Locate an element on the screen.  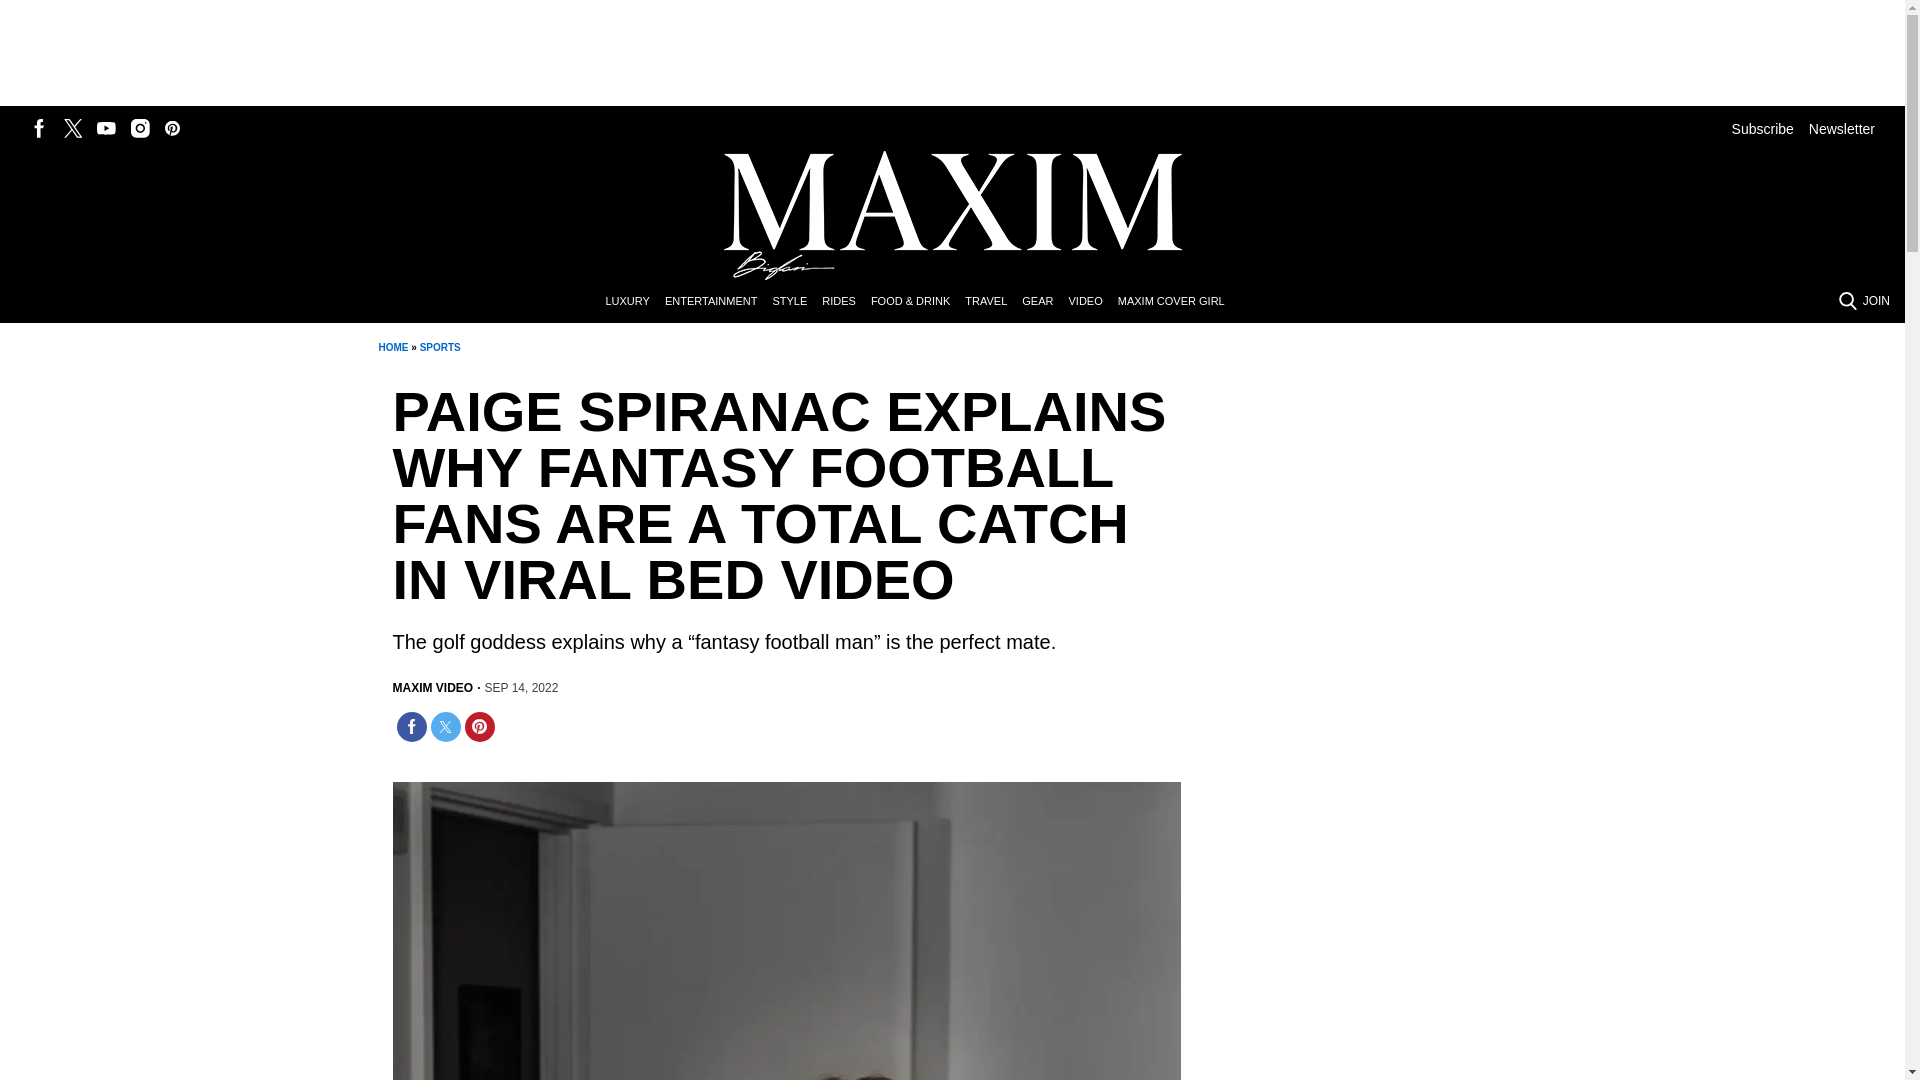
Newsletter is located at coordinates (1842, 128).